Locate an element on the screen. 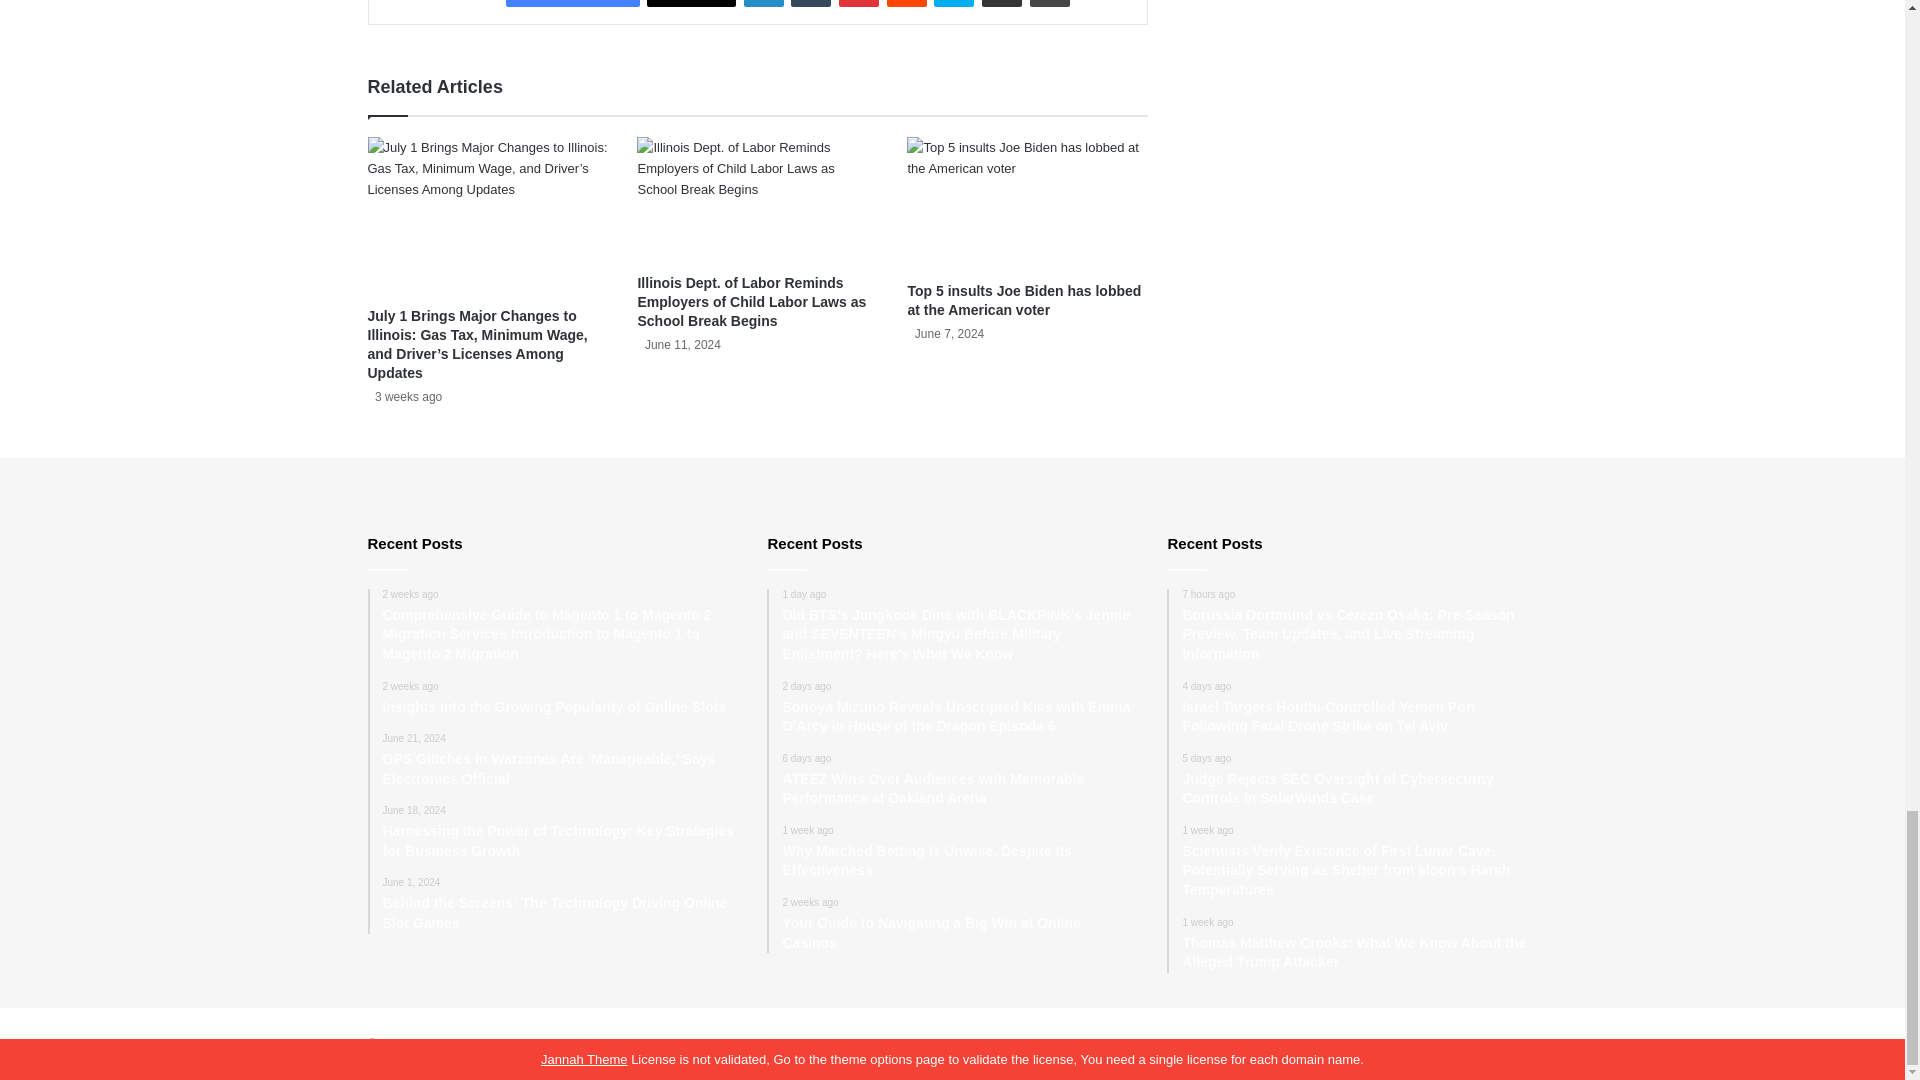 This screenshot has height=1080, width=1920. Tumblr is located at coordinates (811, 3).